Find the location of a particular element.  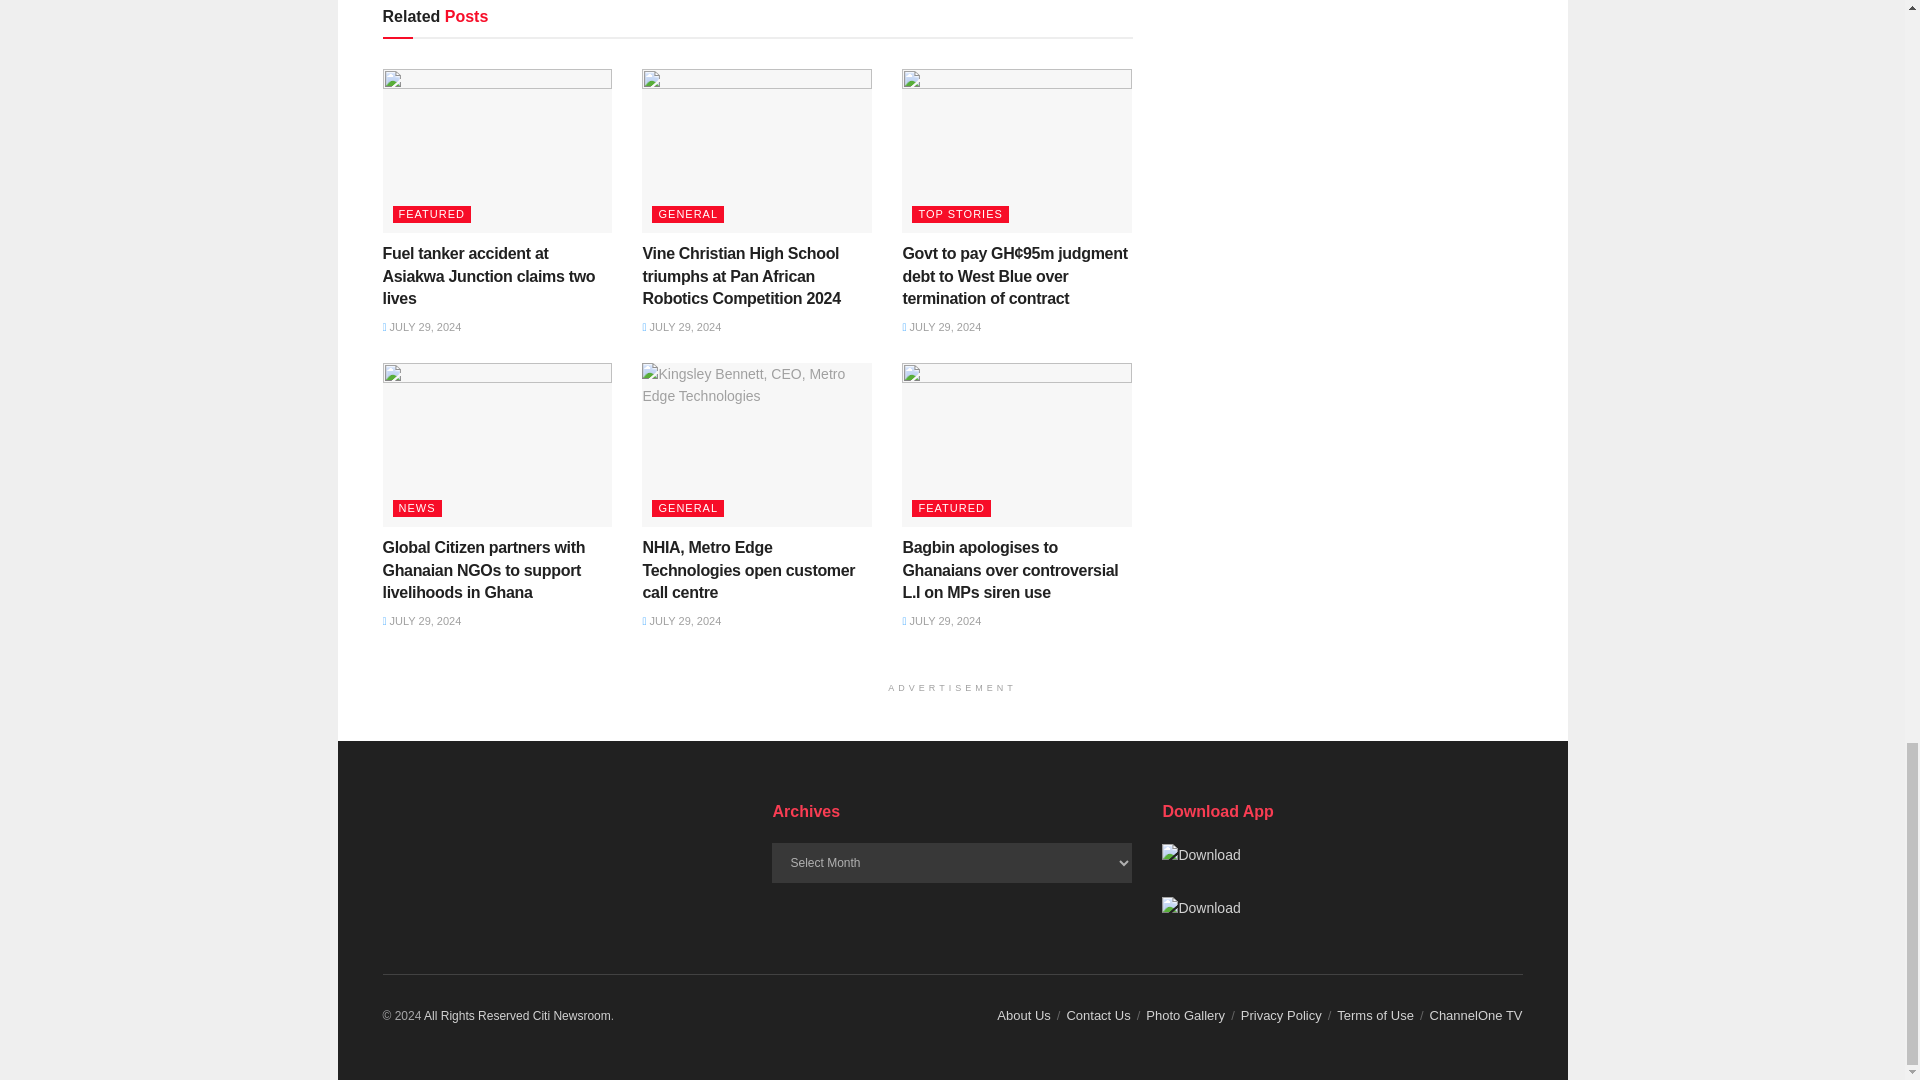

Citi Newsroom is located at coordinates (572, 1015).